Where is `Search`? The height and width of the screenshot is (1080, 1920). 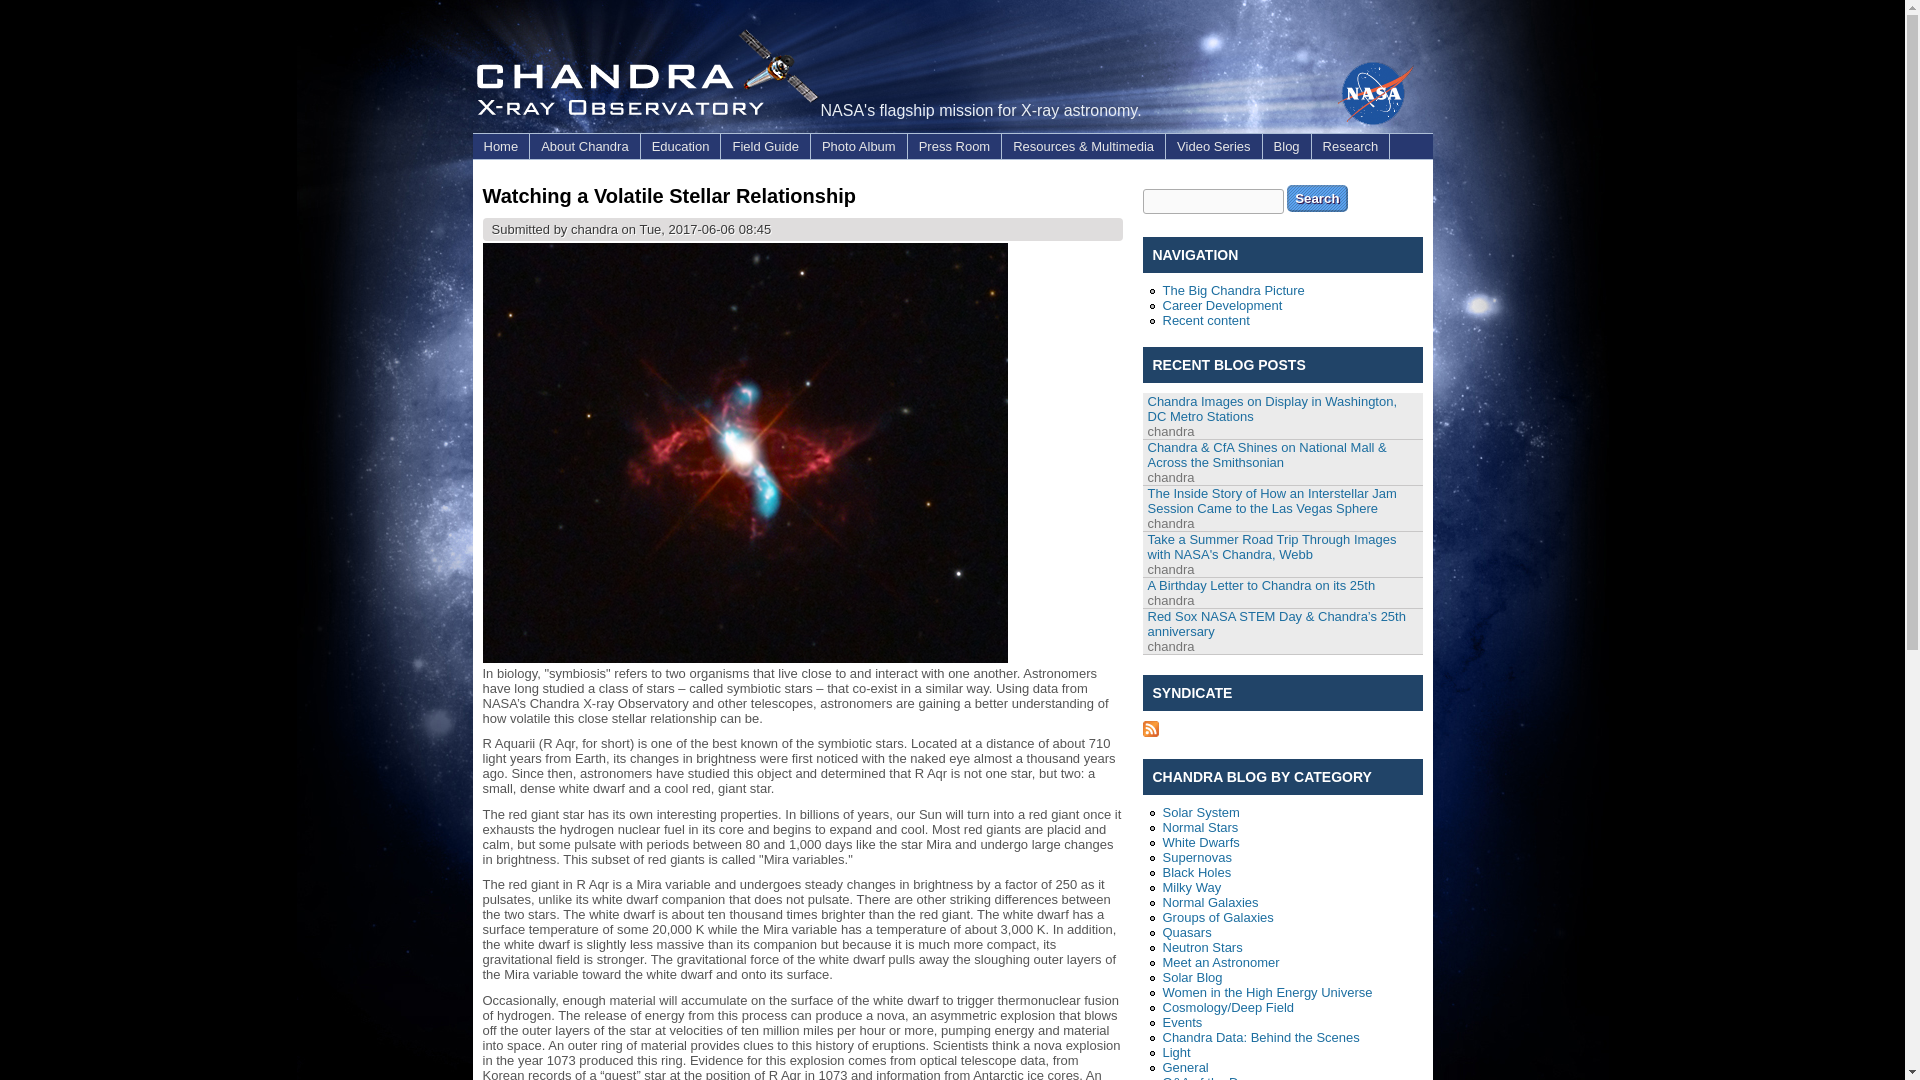
Search is located at coordinates (1316, 198).